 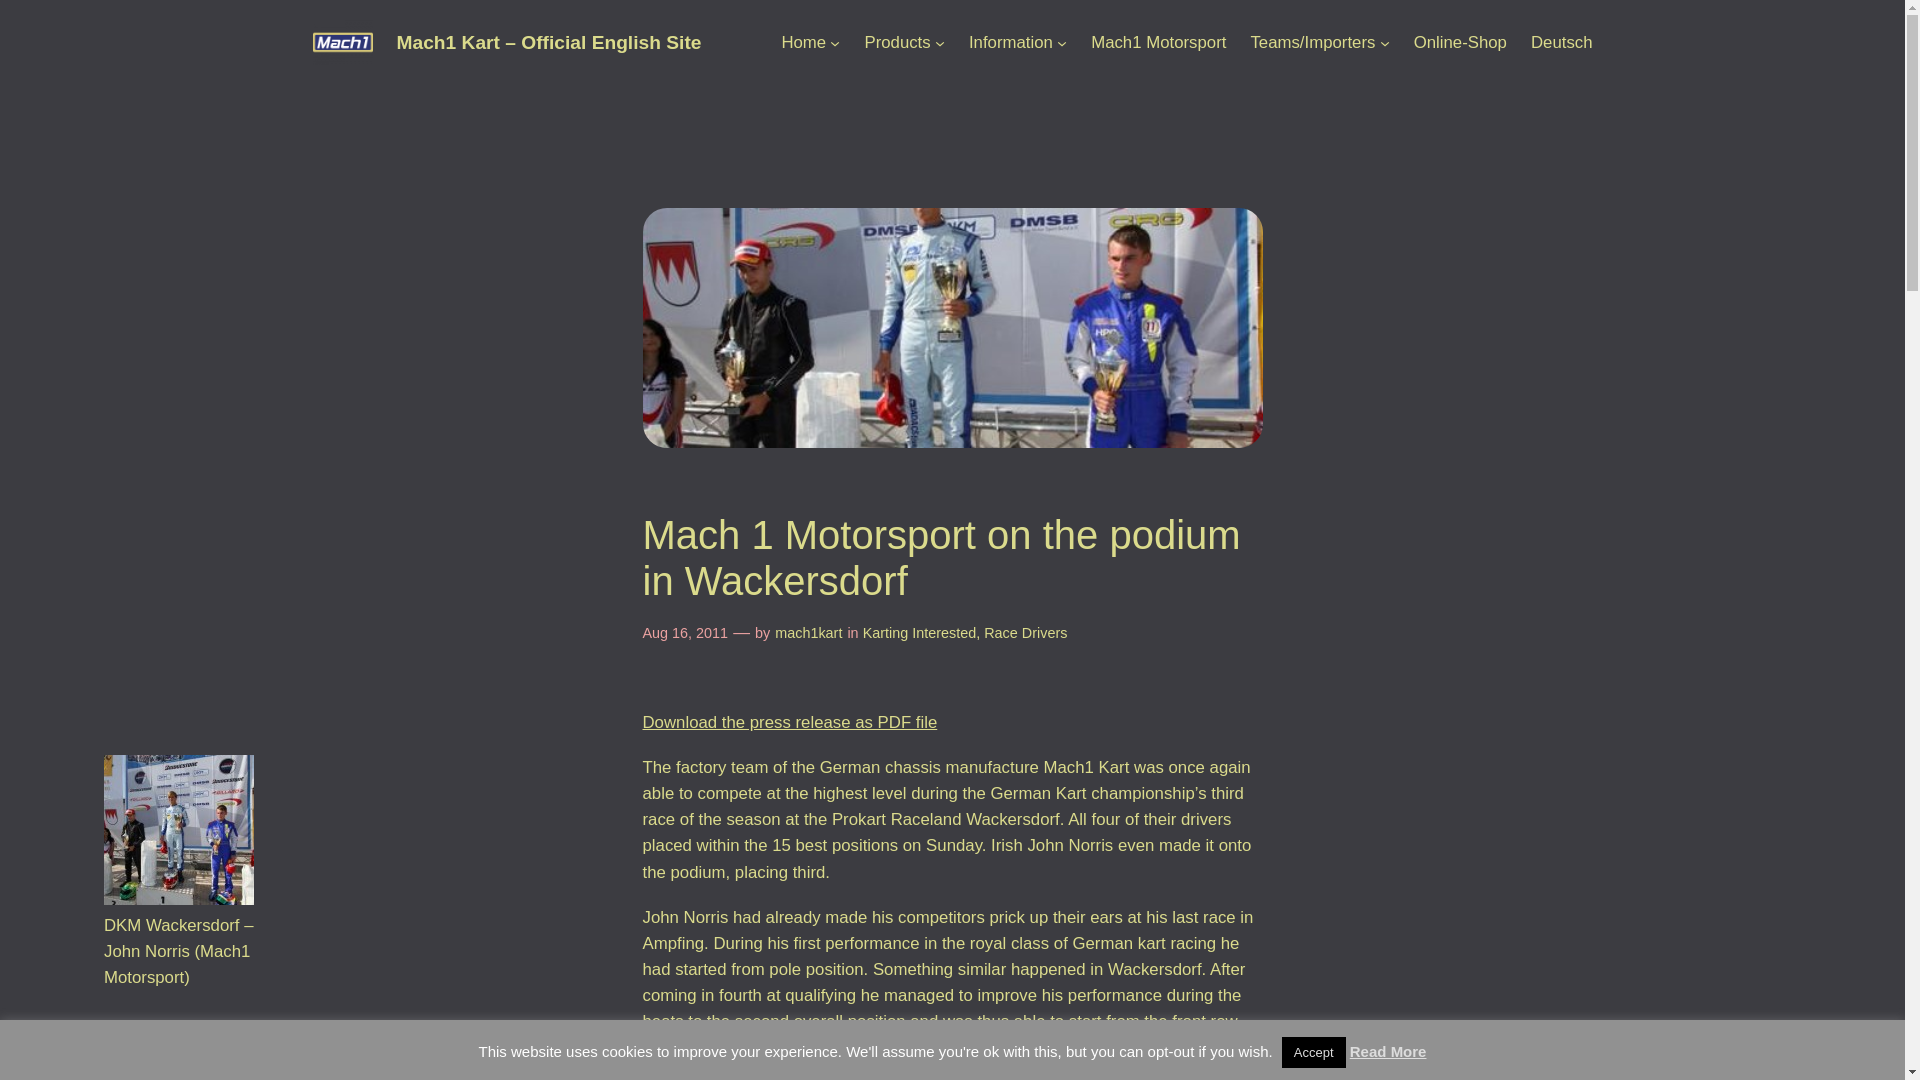 What do you see at coordinates (920, 633) in the screenshot?
I see `Karting Interested` at bounding box center [920, 633].